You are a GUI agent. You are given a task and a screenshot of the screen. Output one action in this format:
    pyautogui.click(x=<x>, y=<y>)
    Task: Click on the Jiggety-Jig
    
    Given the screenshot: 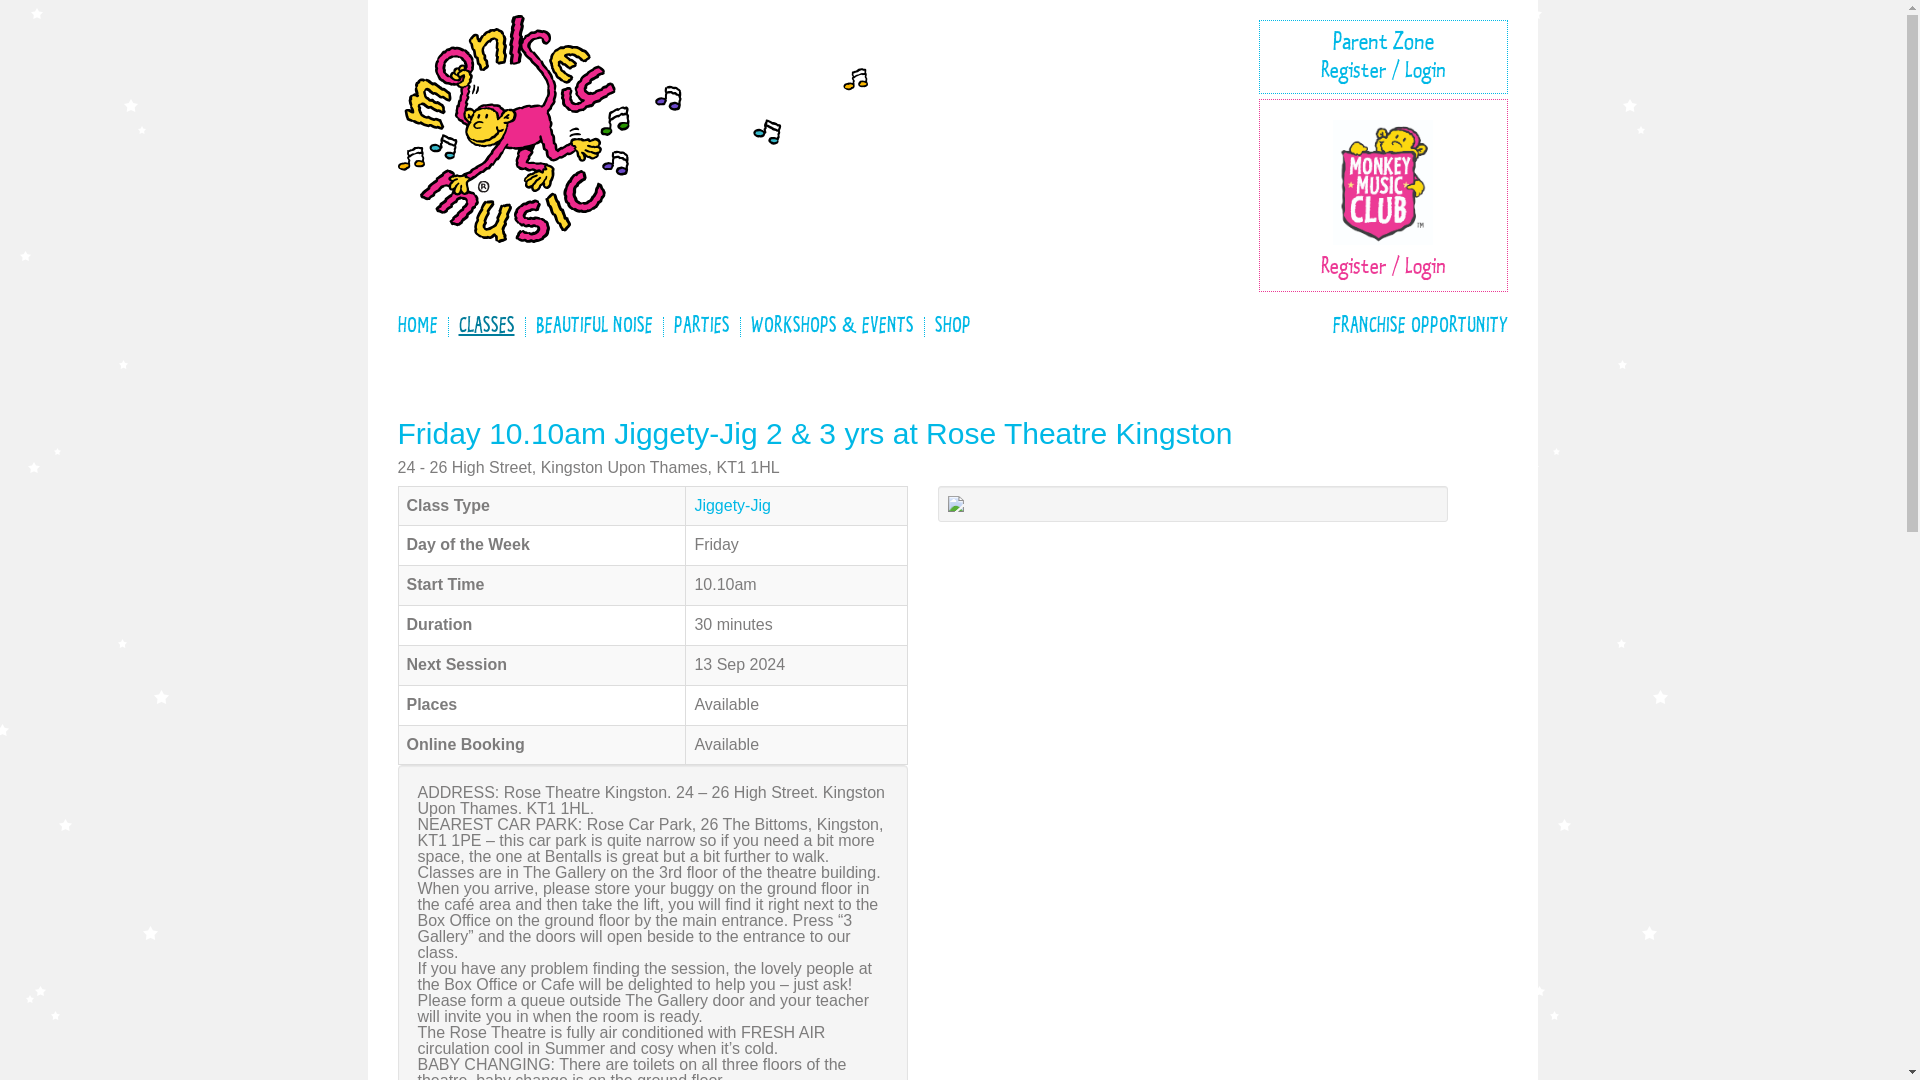 What is the action you would take?
    pyautogui.click(x=731, y=505)
    